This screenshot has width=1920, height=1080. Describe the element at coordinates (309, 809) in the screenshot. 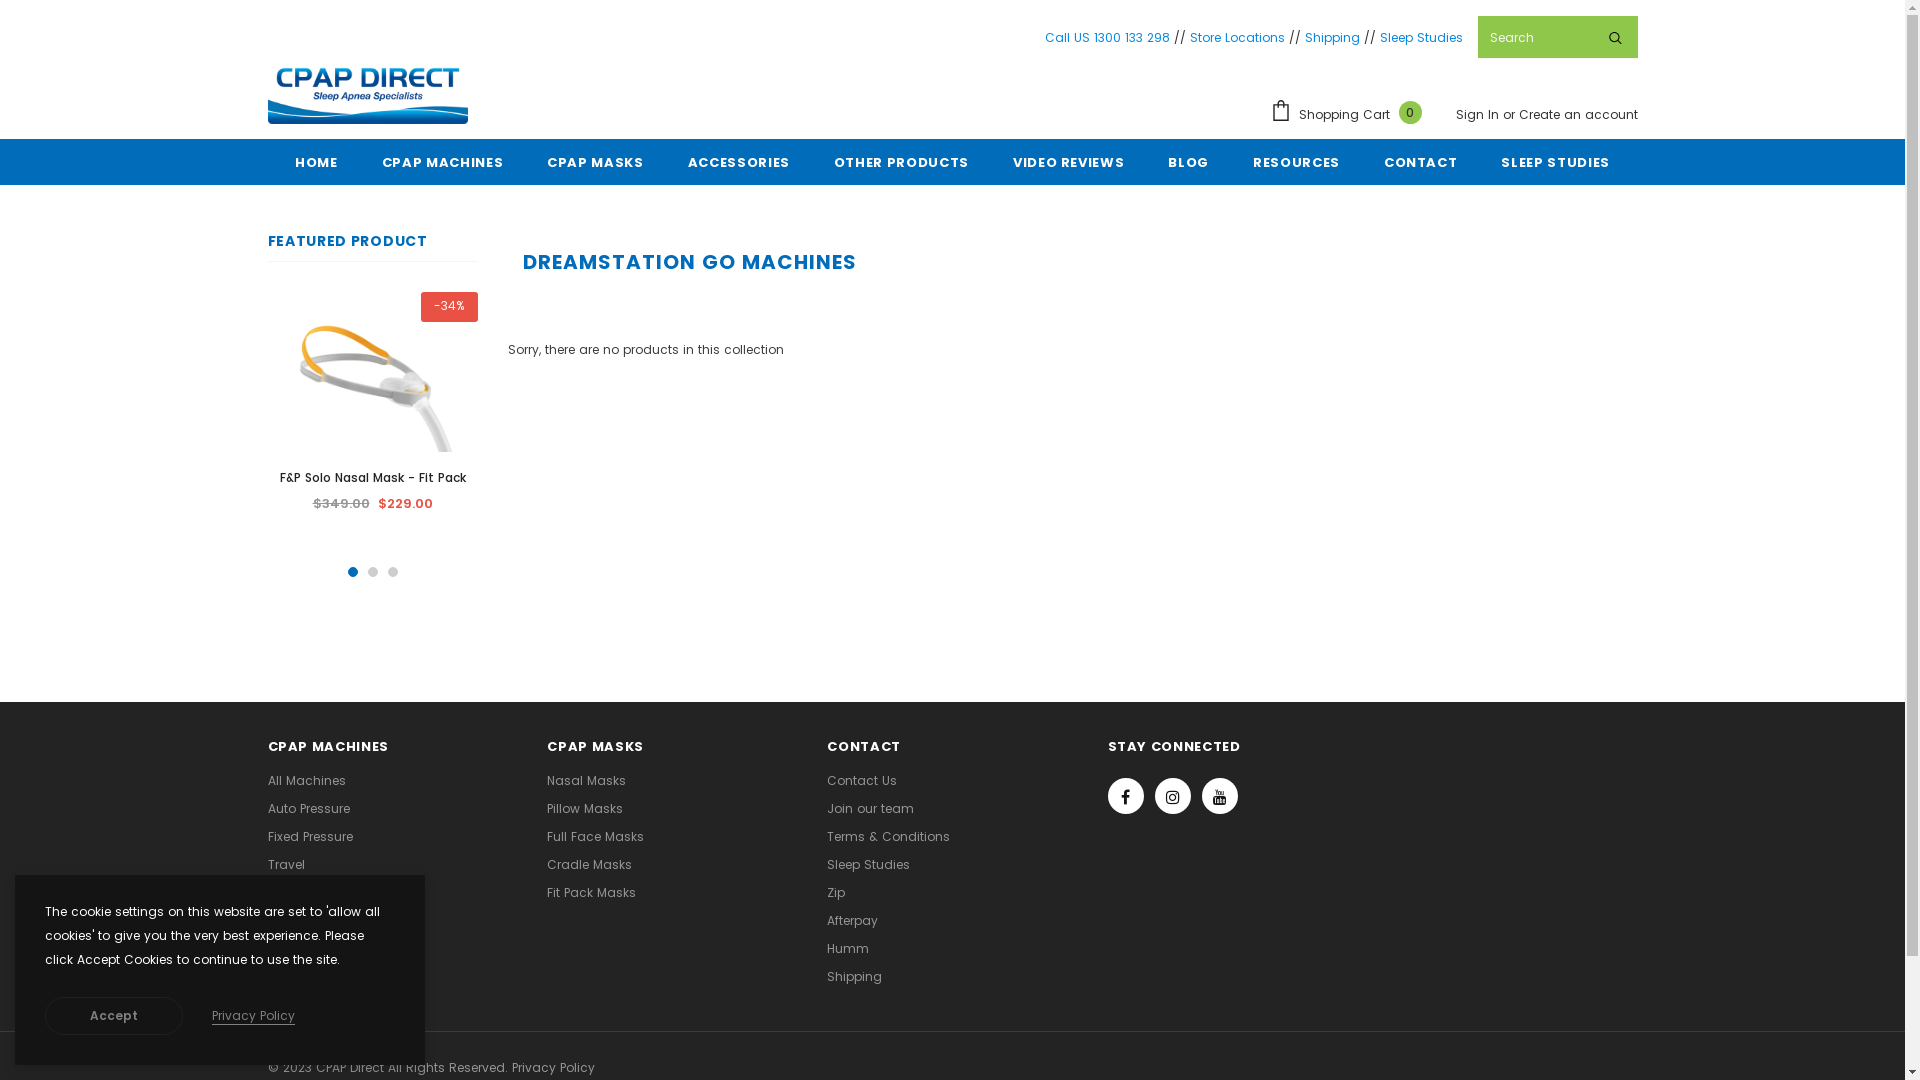

I see `Auto Pressure` at that location.